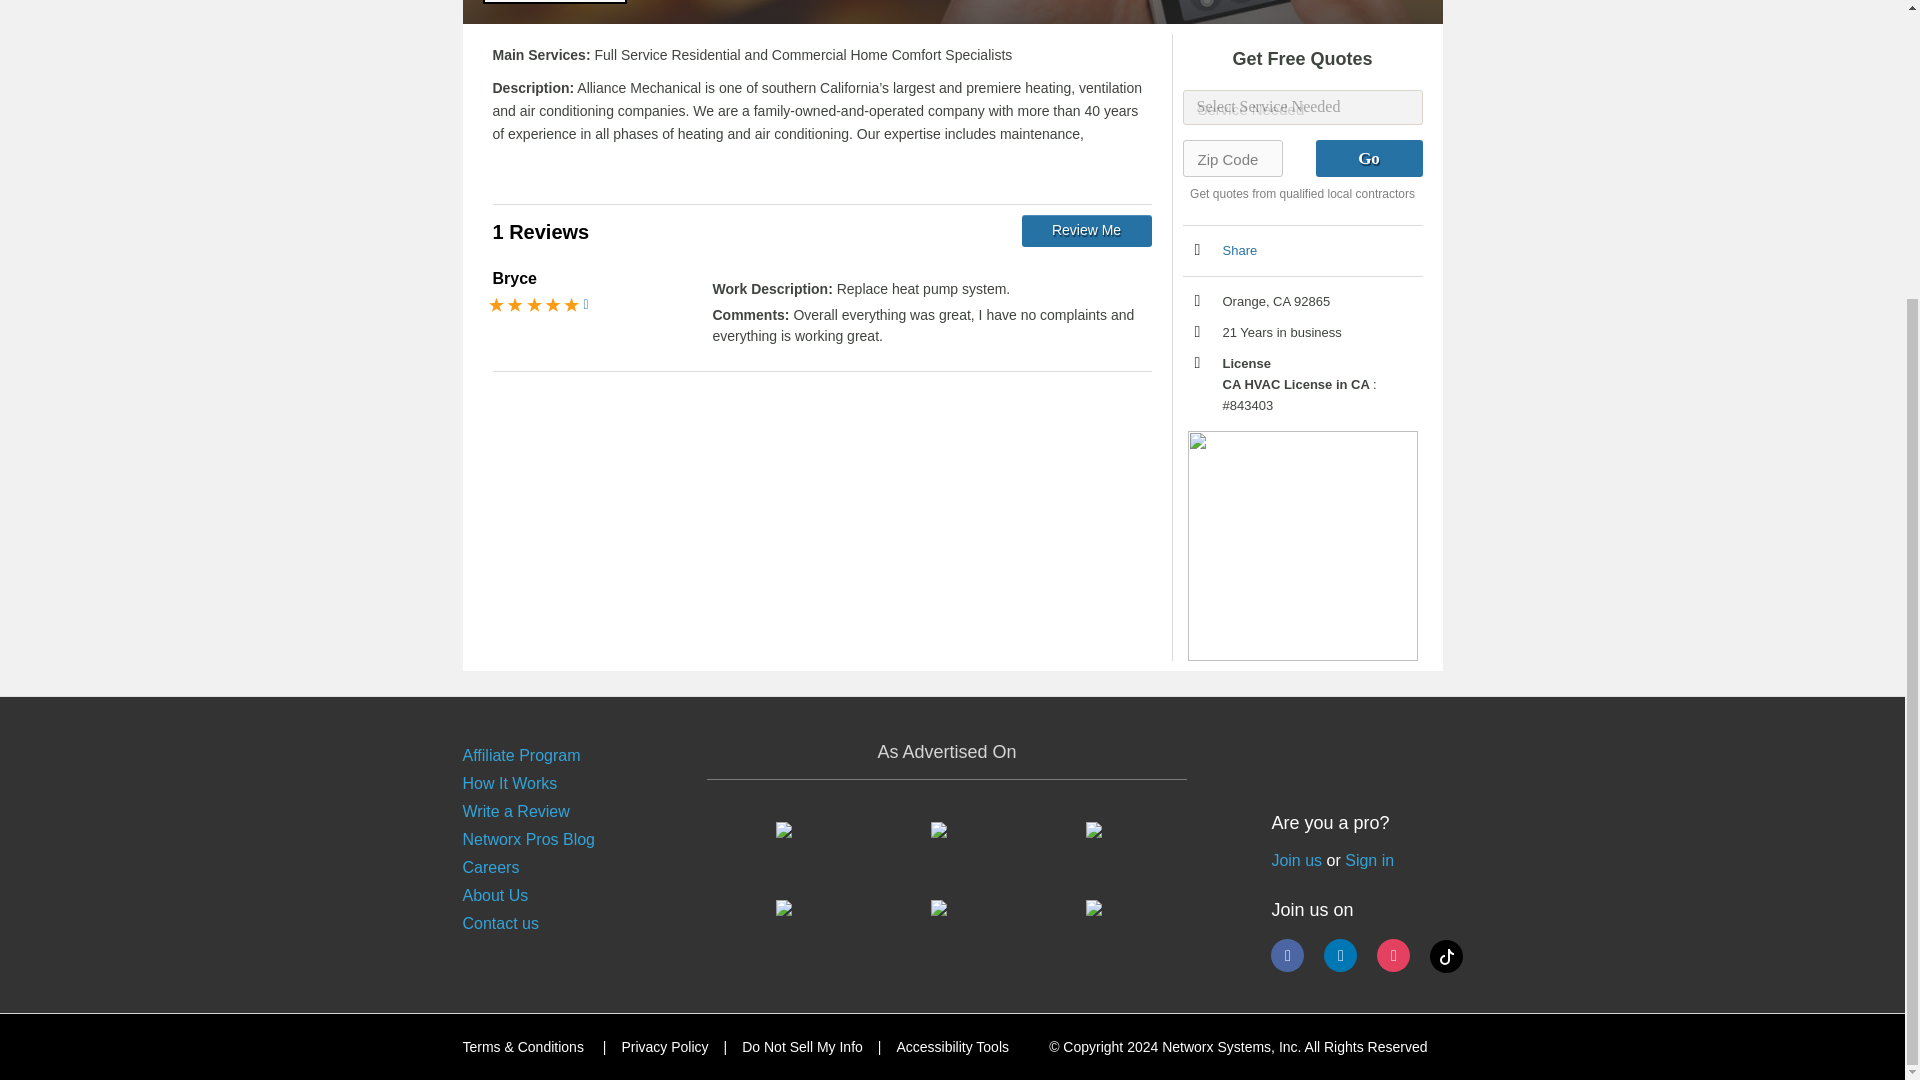 The width and height of the screenshot is (1920, 1080). I want to click on How It Works, so click(509, 783).